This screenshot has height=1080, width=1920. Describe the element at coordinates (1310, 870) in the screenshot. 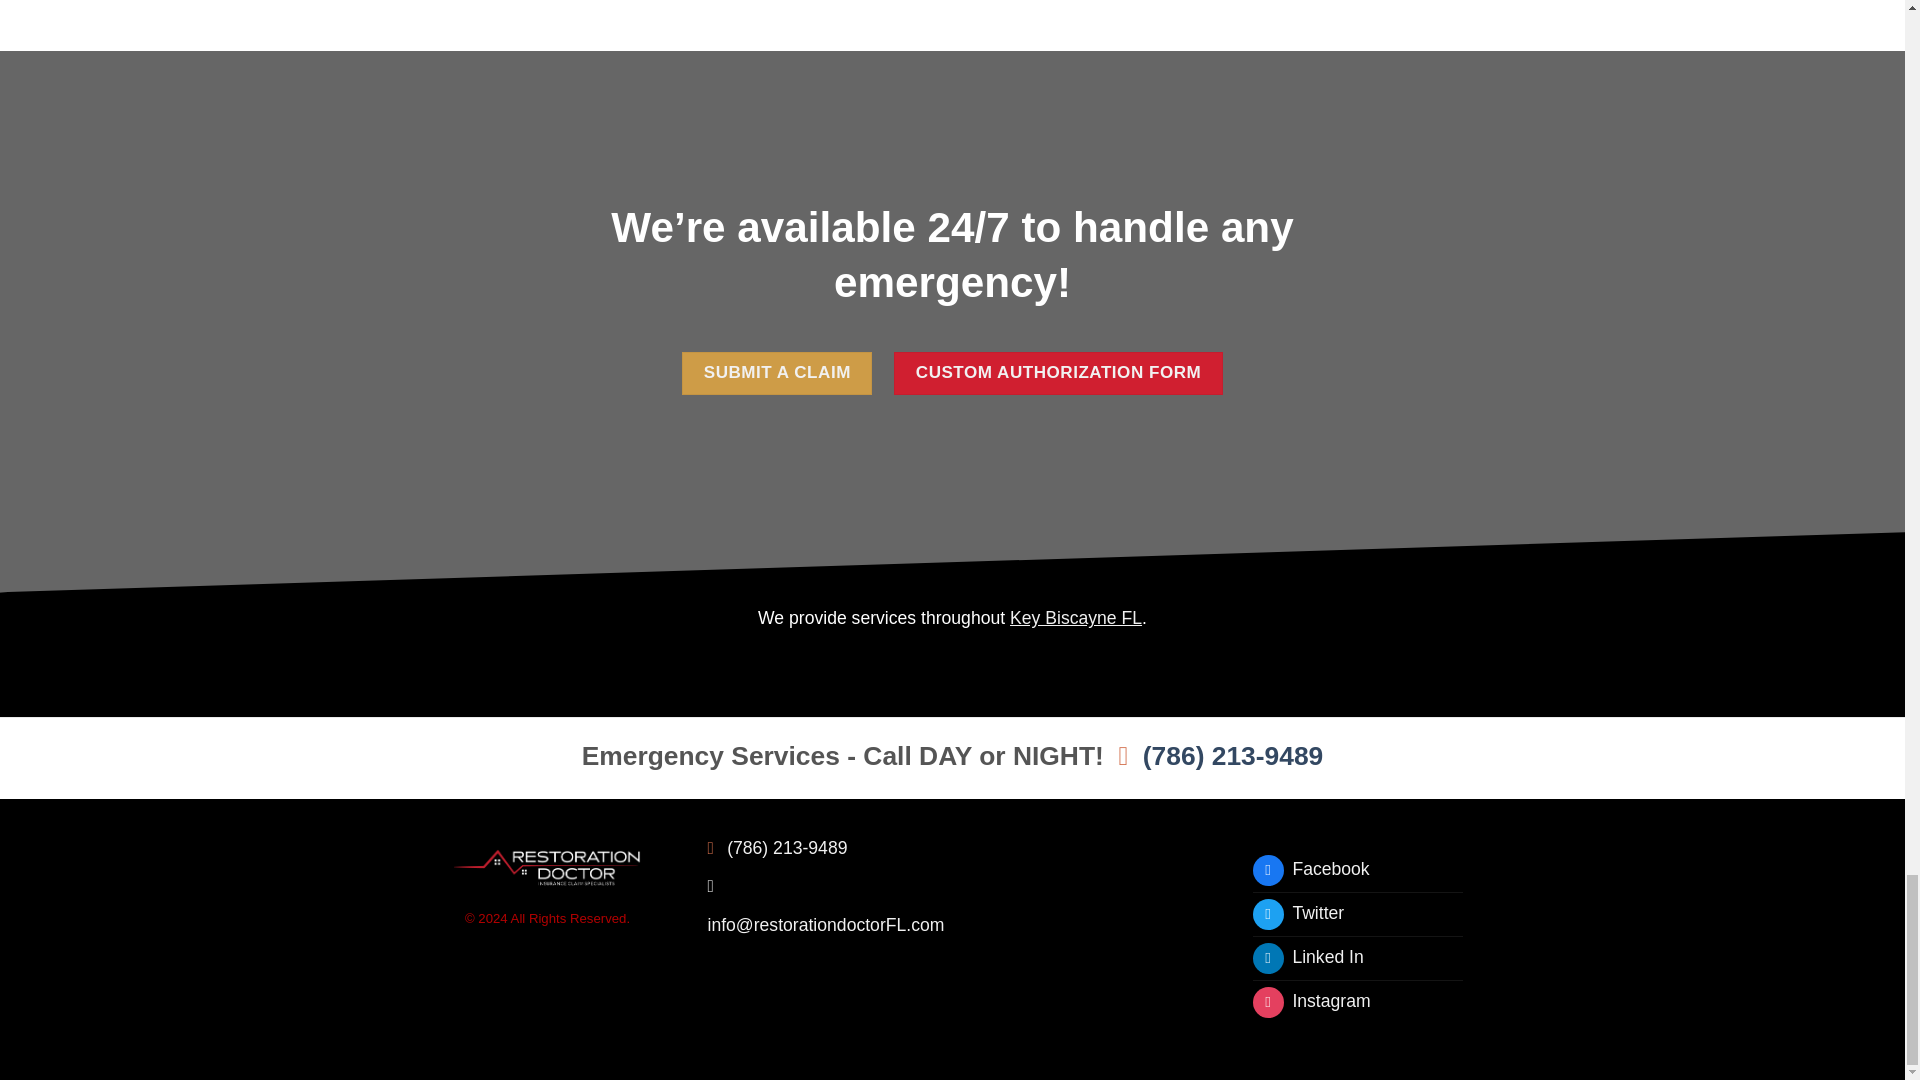

I see `Facebook` at that location.